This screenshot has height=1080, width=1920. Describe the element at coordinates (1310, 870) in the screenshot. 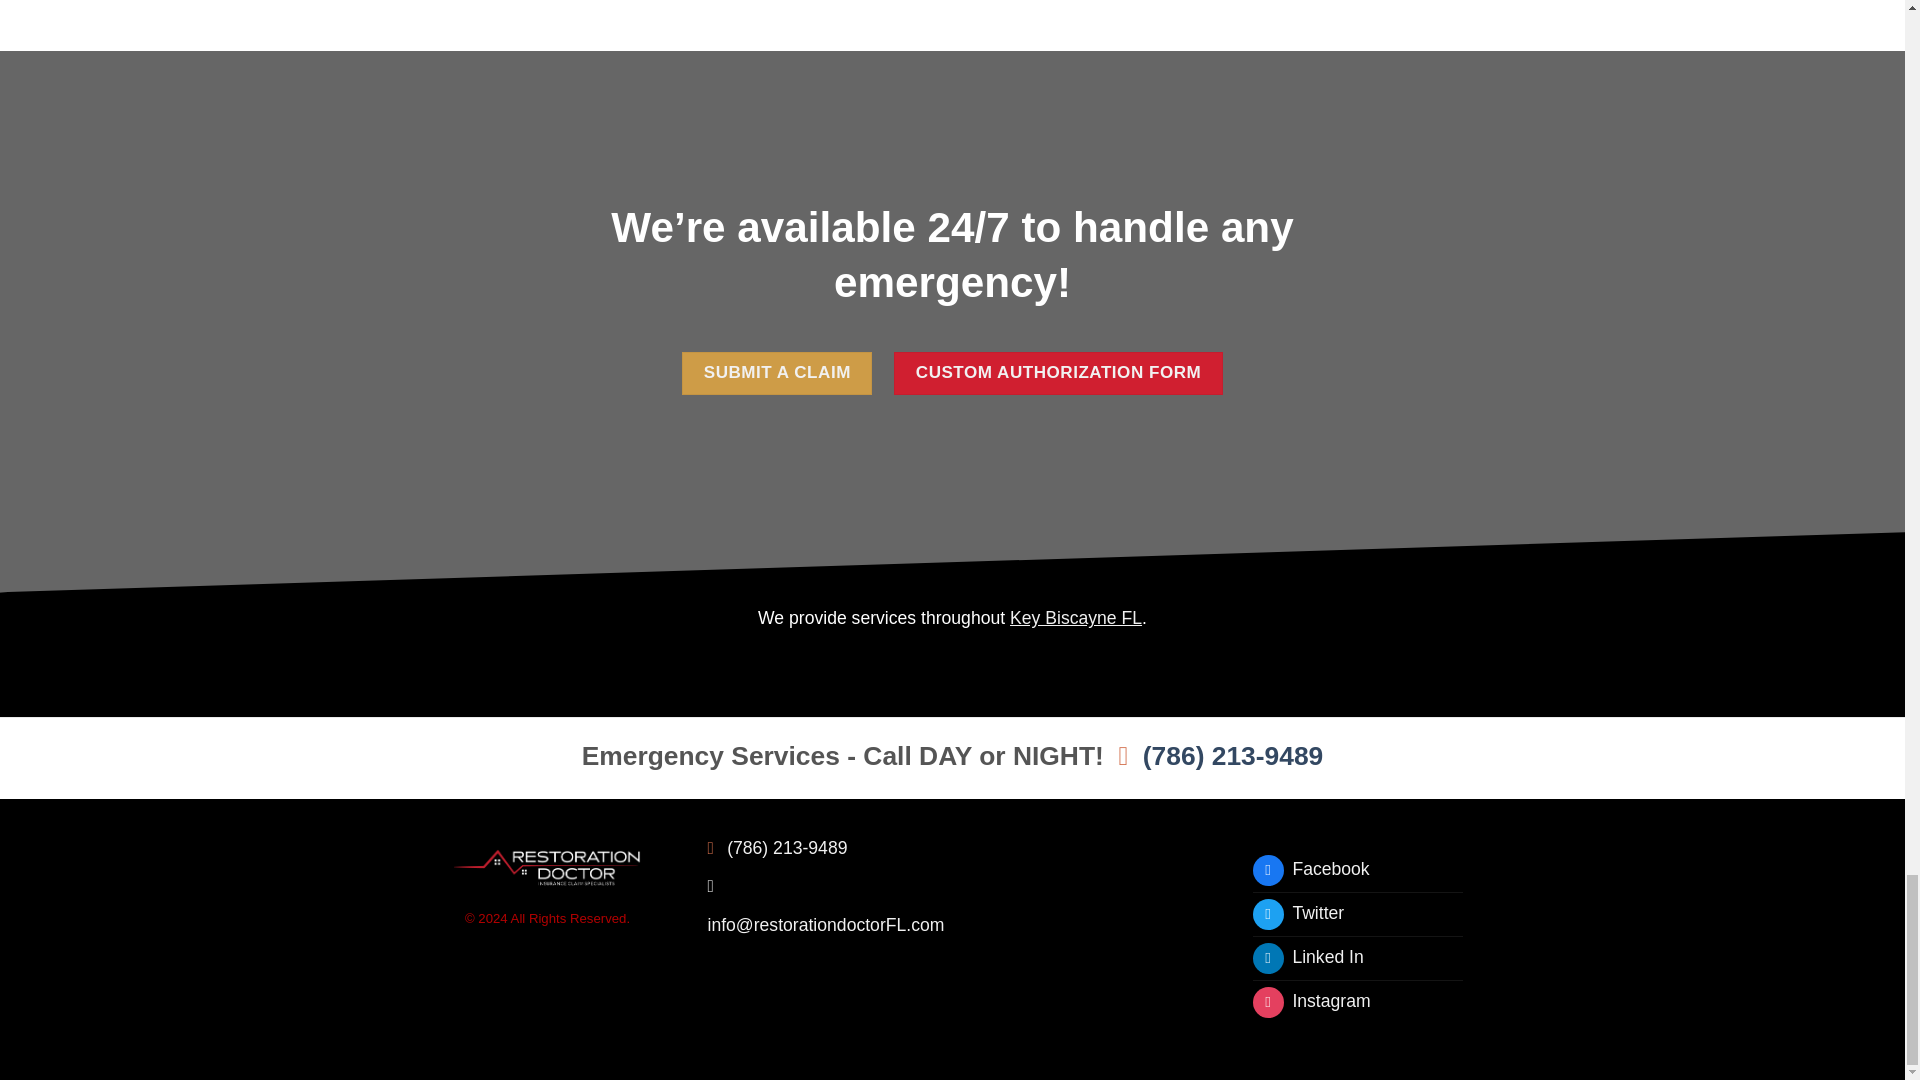

I see `Facebook` at that location.